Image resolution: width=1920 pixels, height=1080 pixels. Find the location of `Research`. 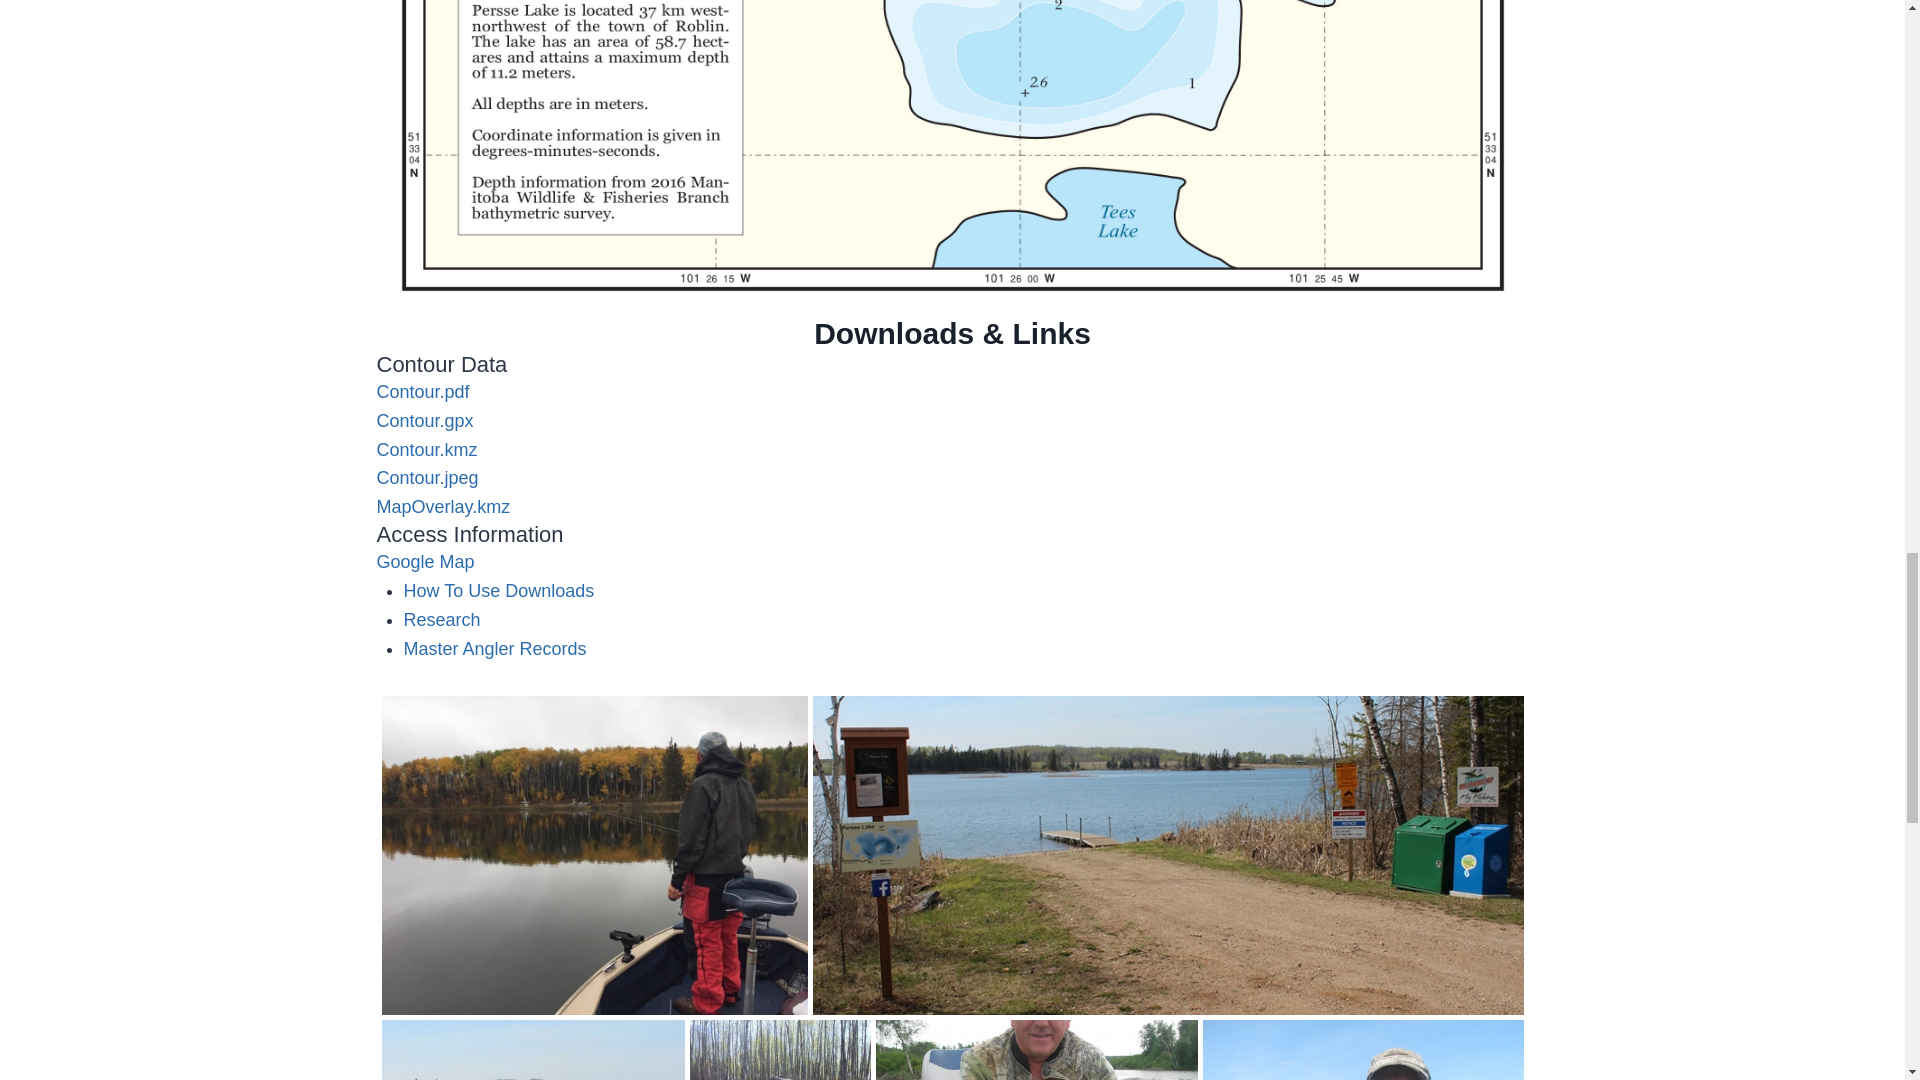

Research is located at coordinates (442, 620).